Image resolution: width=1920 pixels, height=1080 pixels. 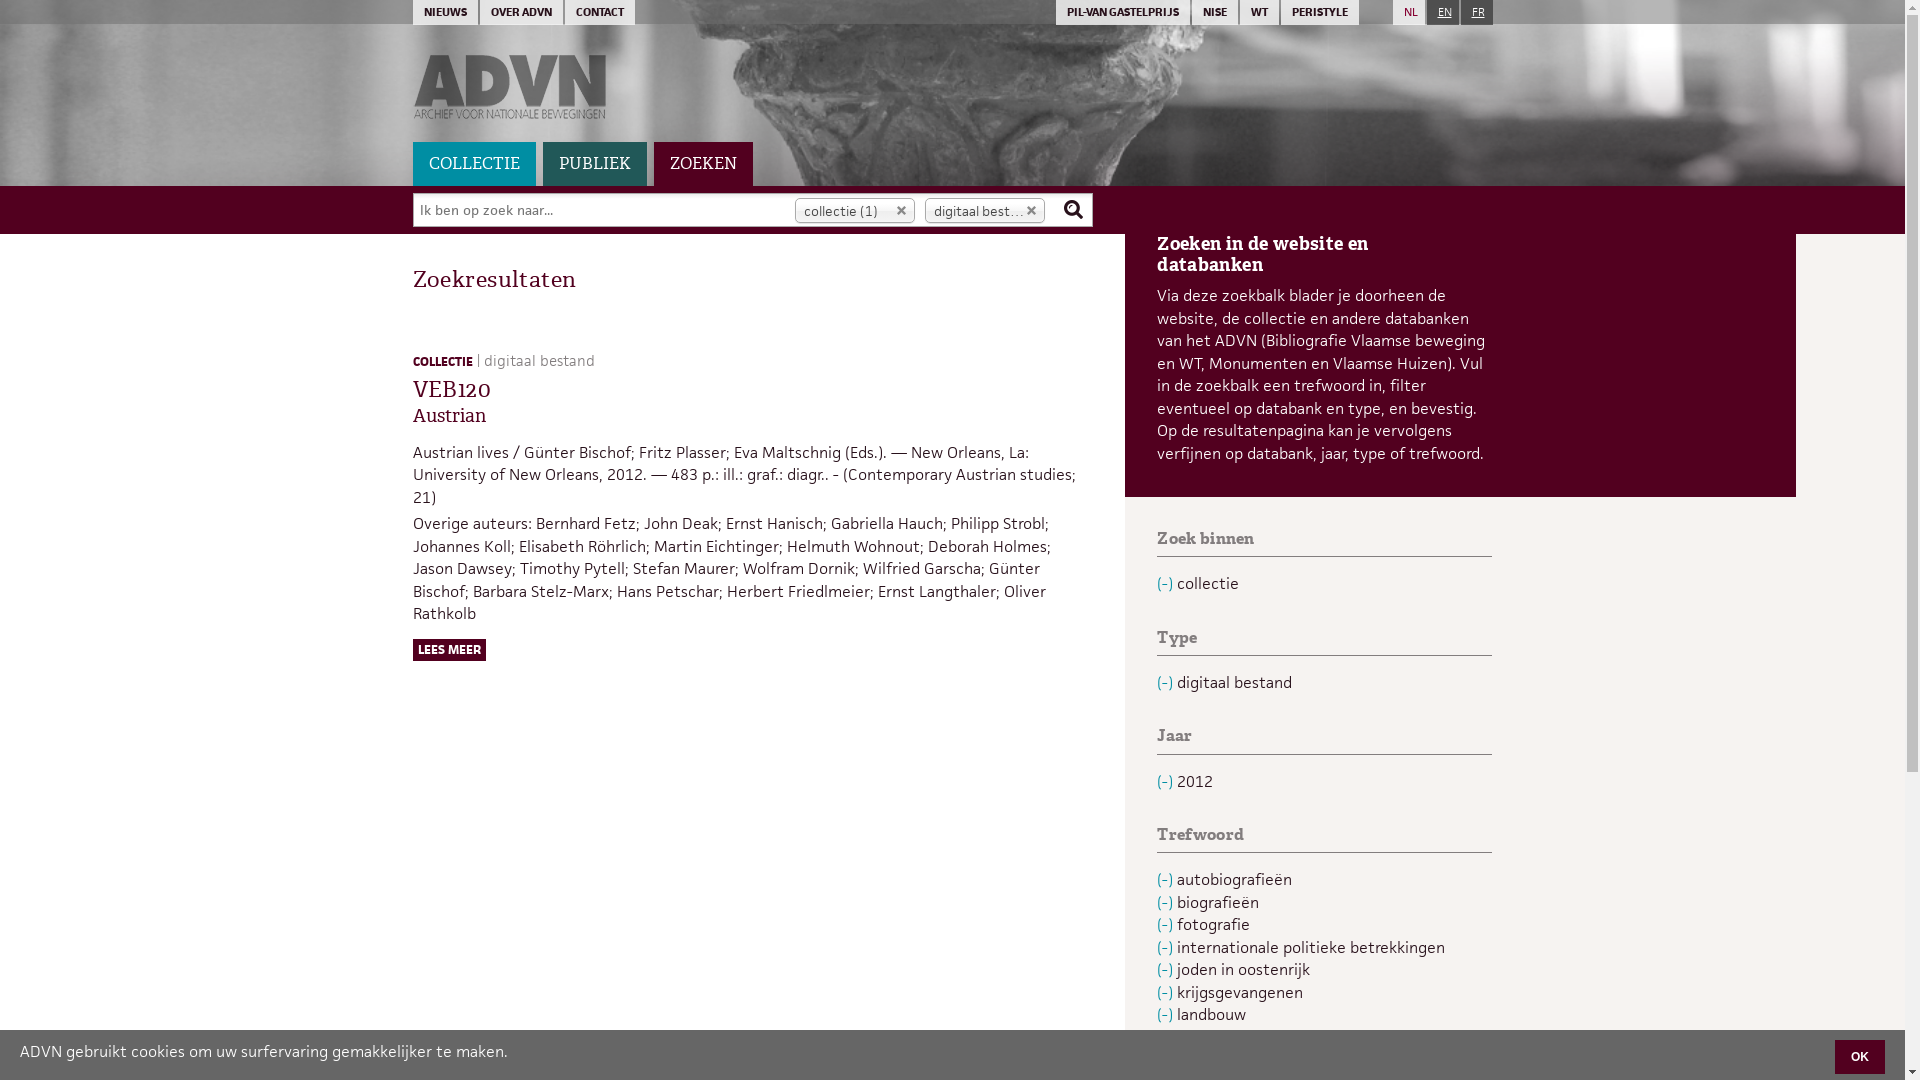 I want to click on (-)
Remove oorlogsmisdaden filter, so click(x=1167, y=1038).